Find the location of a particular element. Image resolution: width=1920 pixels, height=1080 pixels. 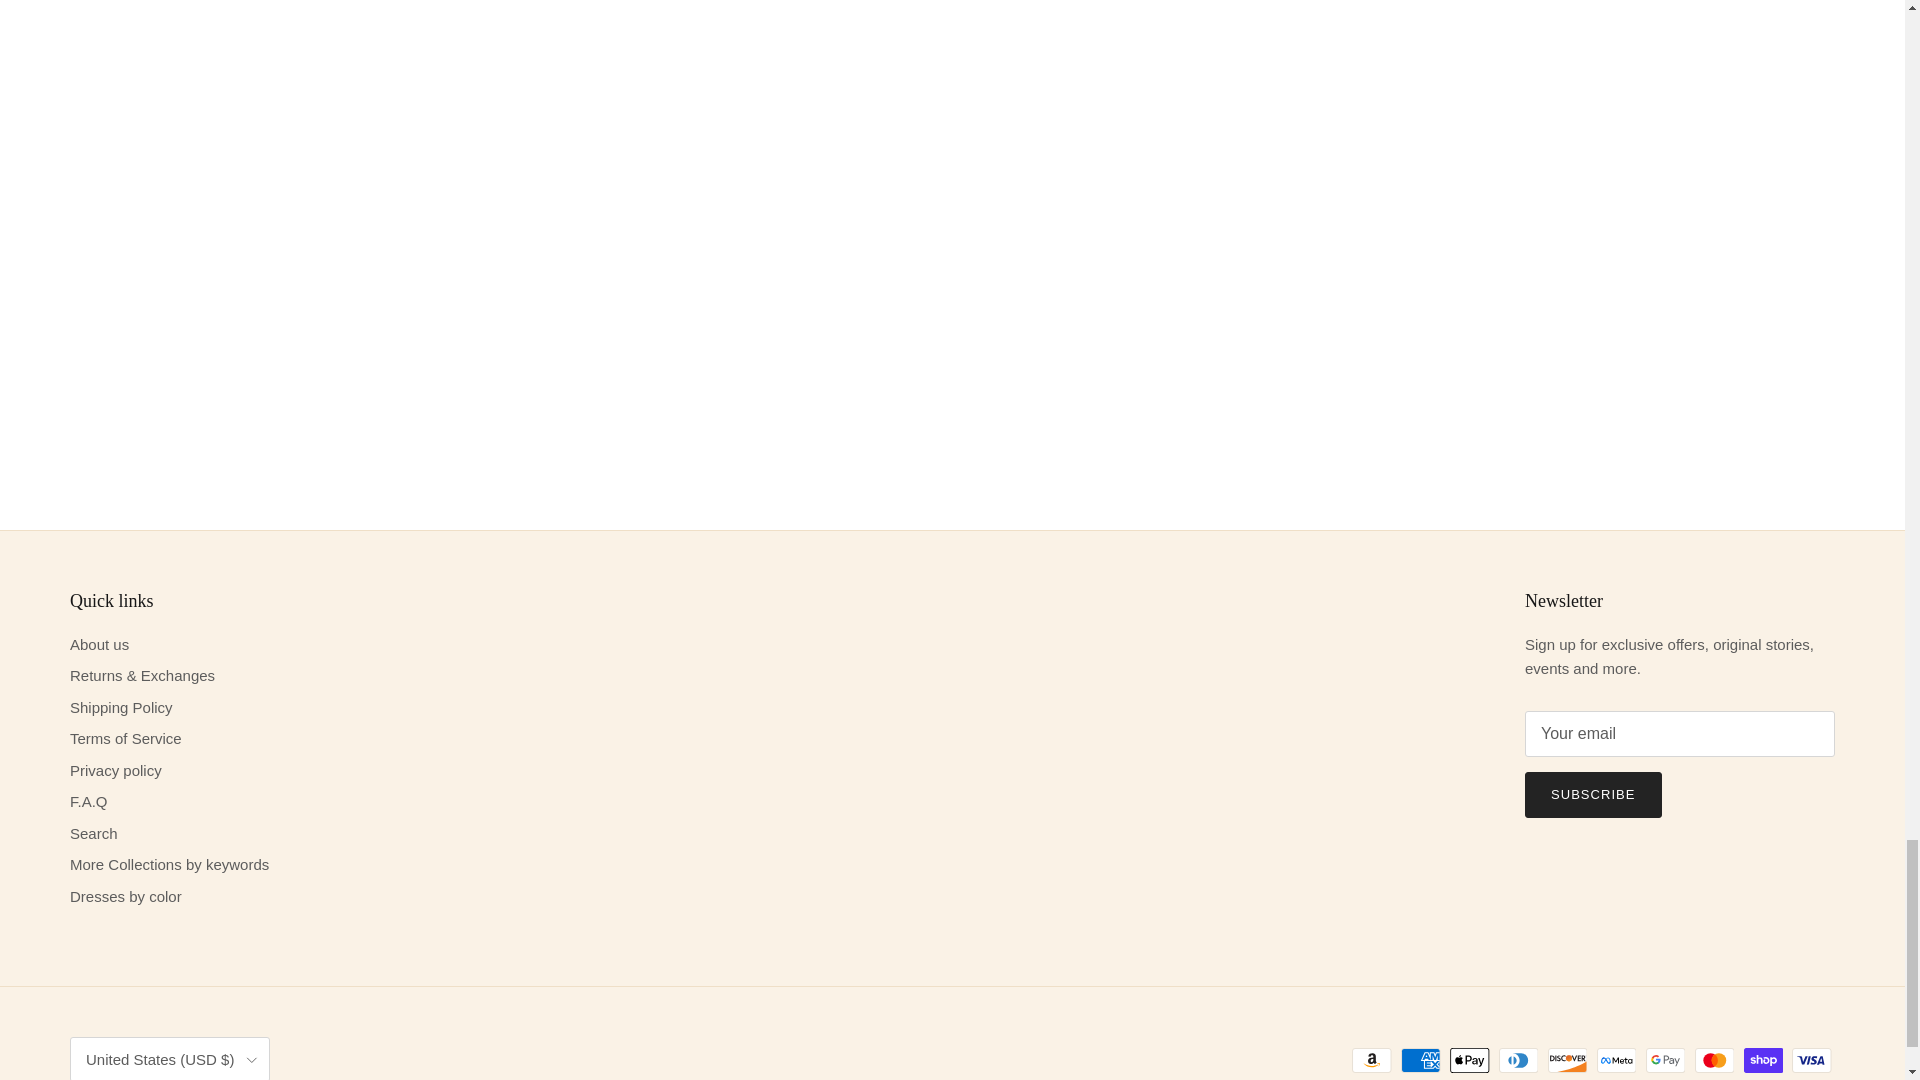

Discover is located at coordinates (1567, 1060).